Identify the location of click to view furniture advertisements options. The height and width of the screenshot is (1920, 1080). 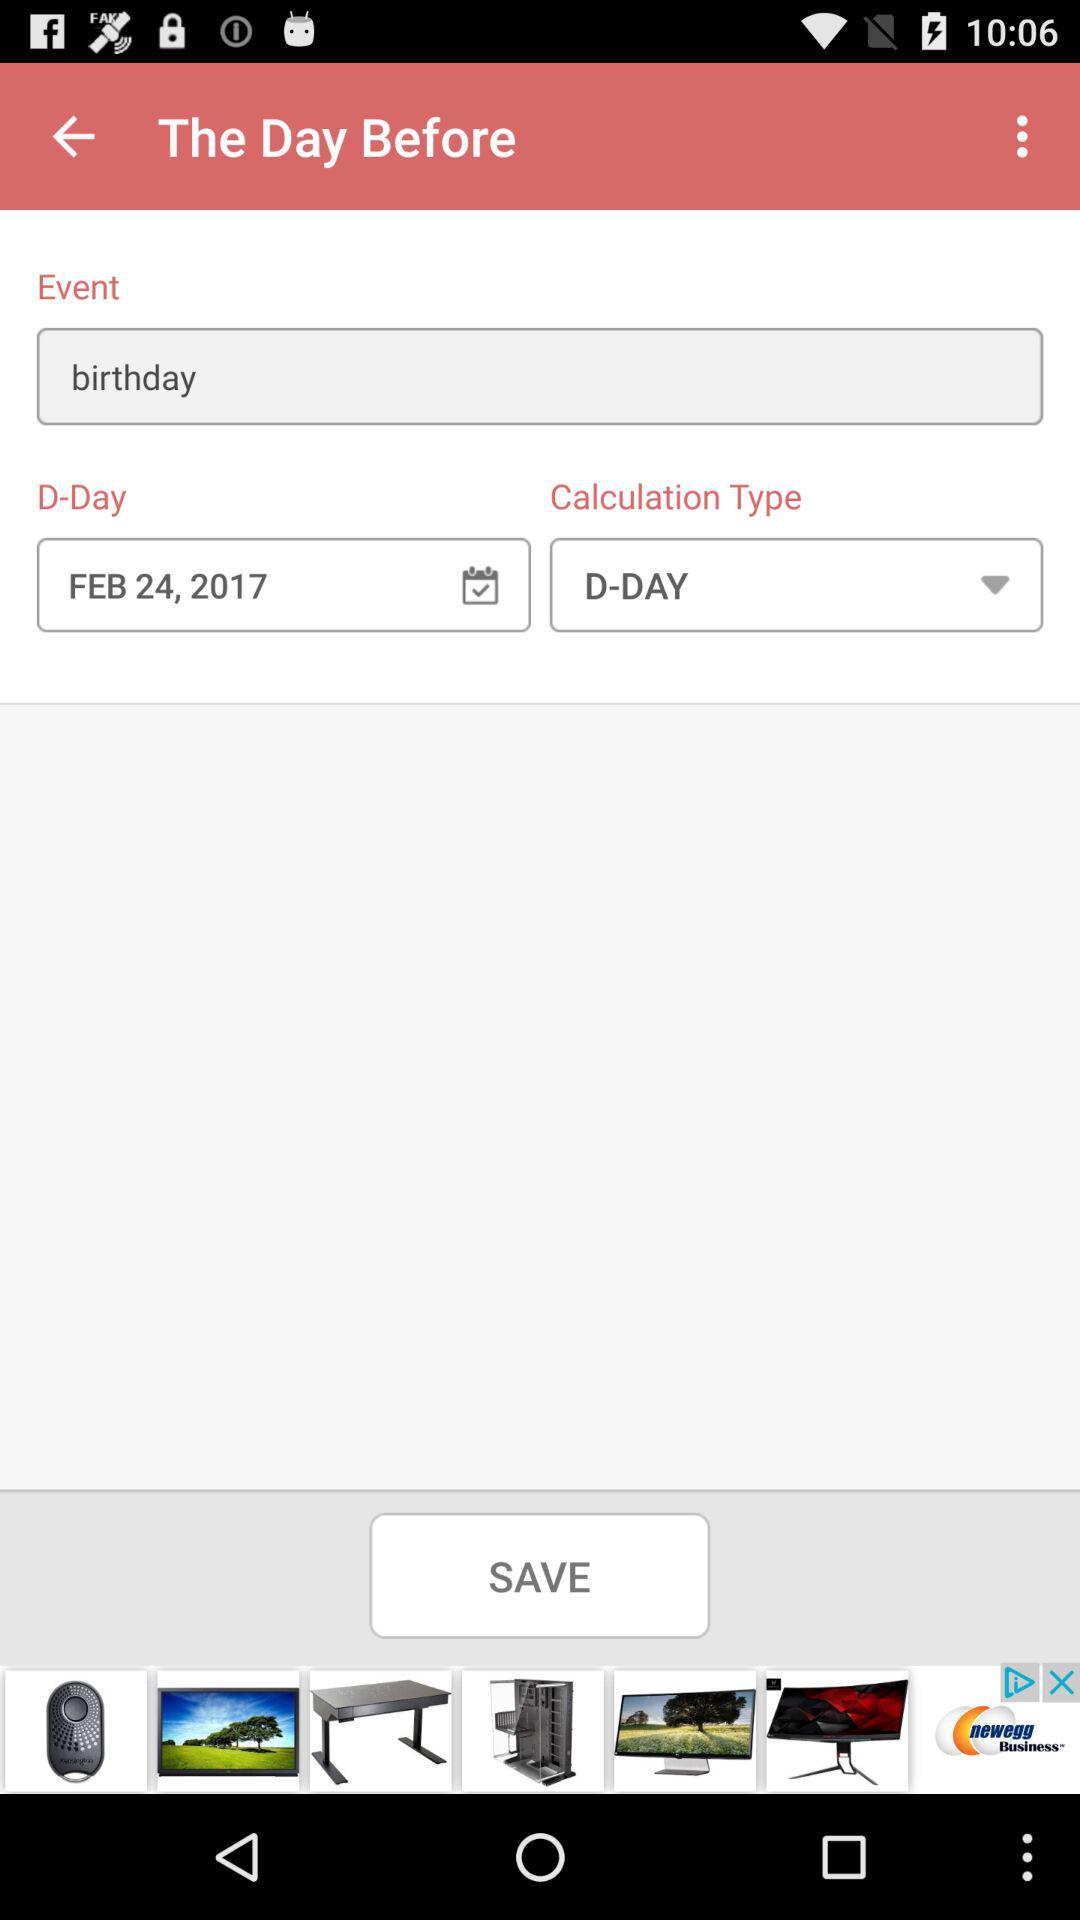
(540, 1728).